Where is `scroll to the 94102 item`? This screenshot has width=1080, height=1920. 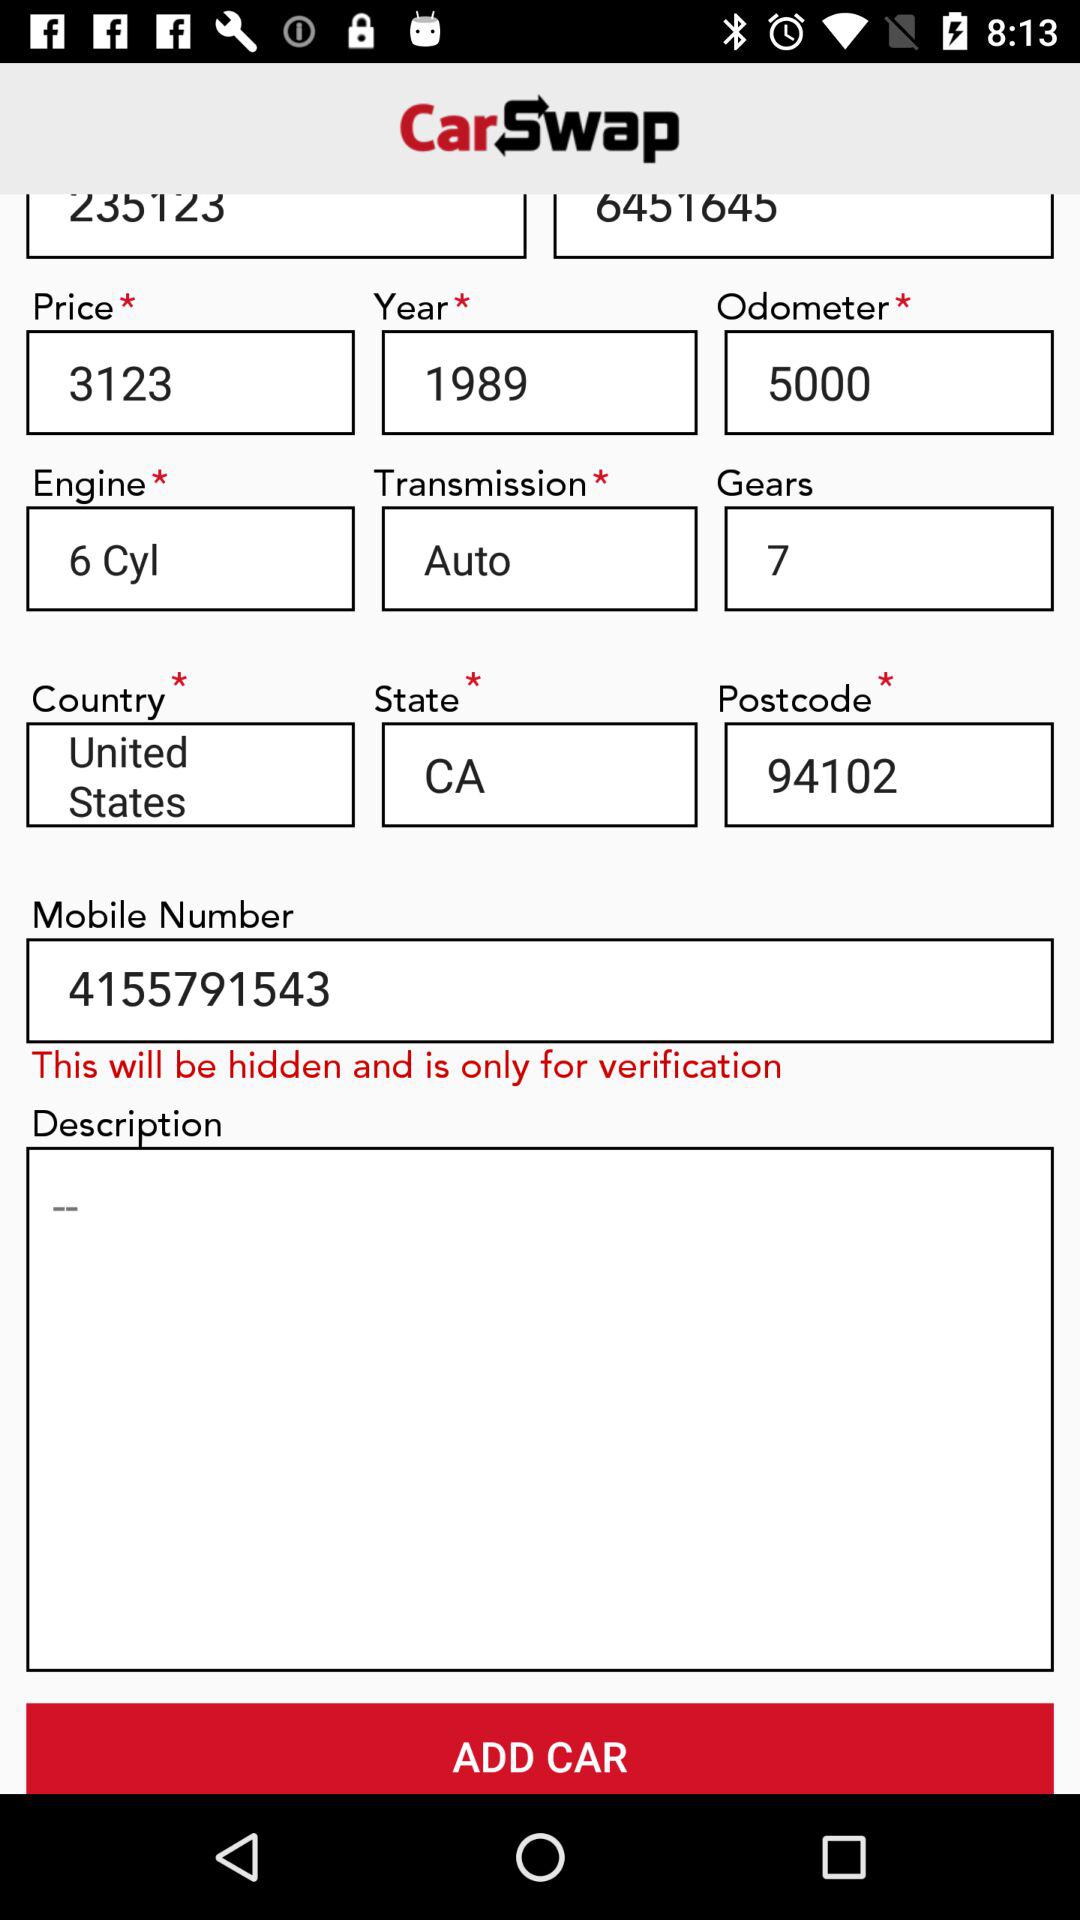
scroll to the 94102 item is located at coordinates (888, 774).